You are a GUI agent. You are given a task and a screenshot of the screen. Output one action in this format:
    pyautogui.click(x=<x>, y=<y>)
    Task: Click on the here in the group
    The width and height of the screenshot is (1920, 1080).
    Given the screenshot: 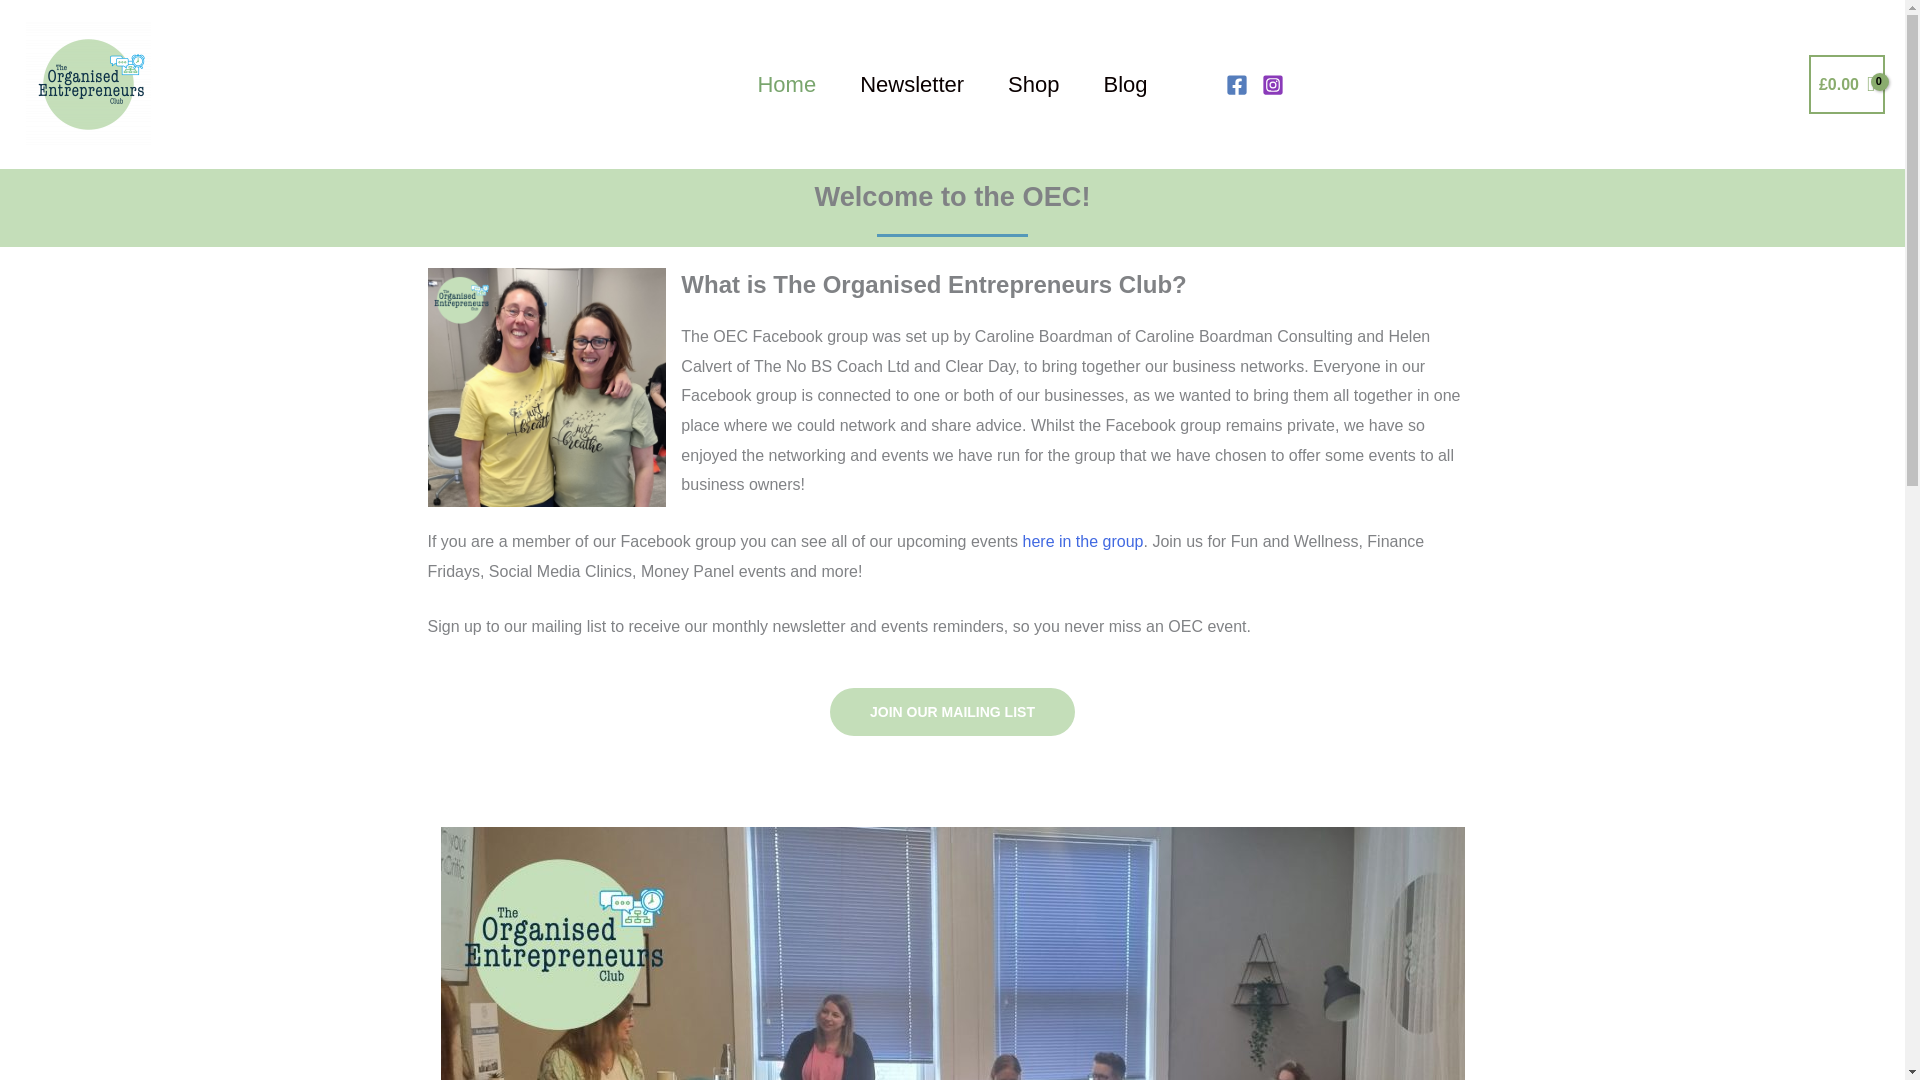 What is the action you would take?
    pyautogui.click(x=1082, y=541)
    